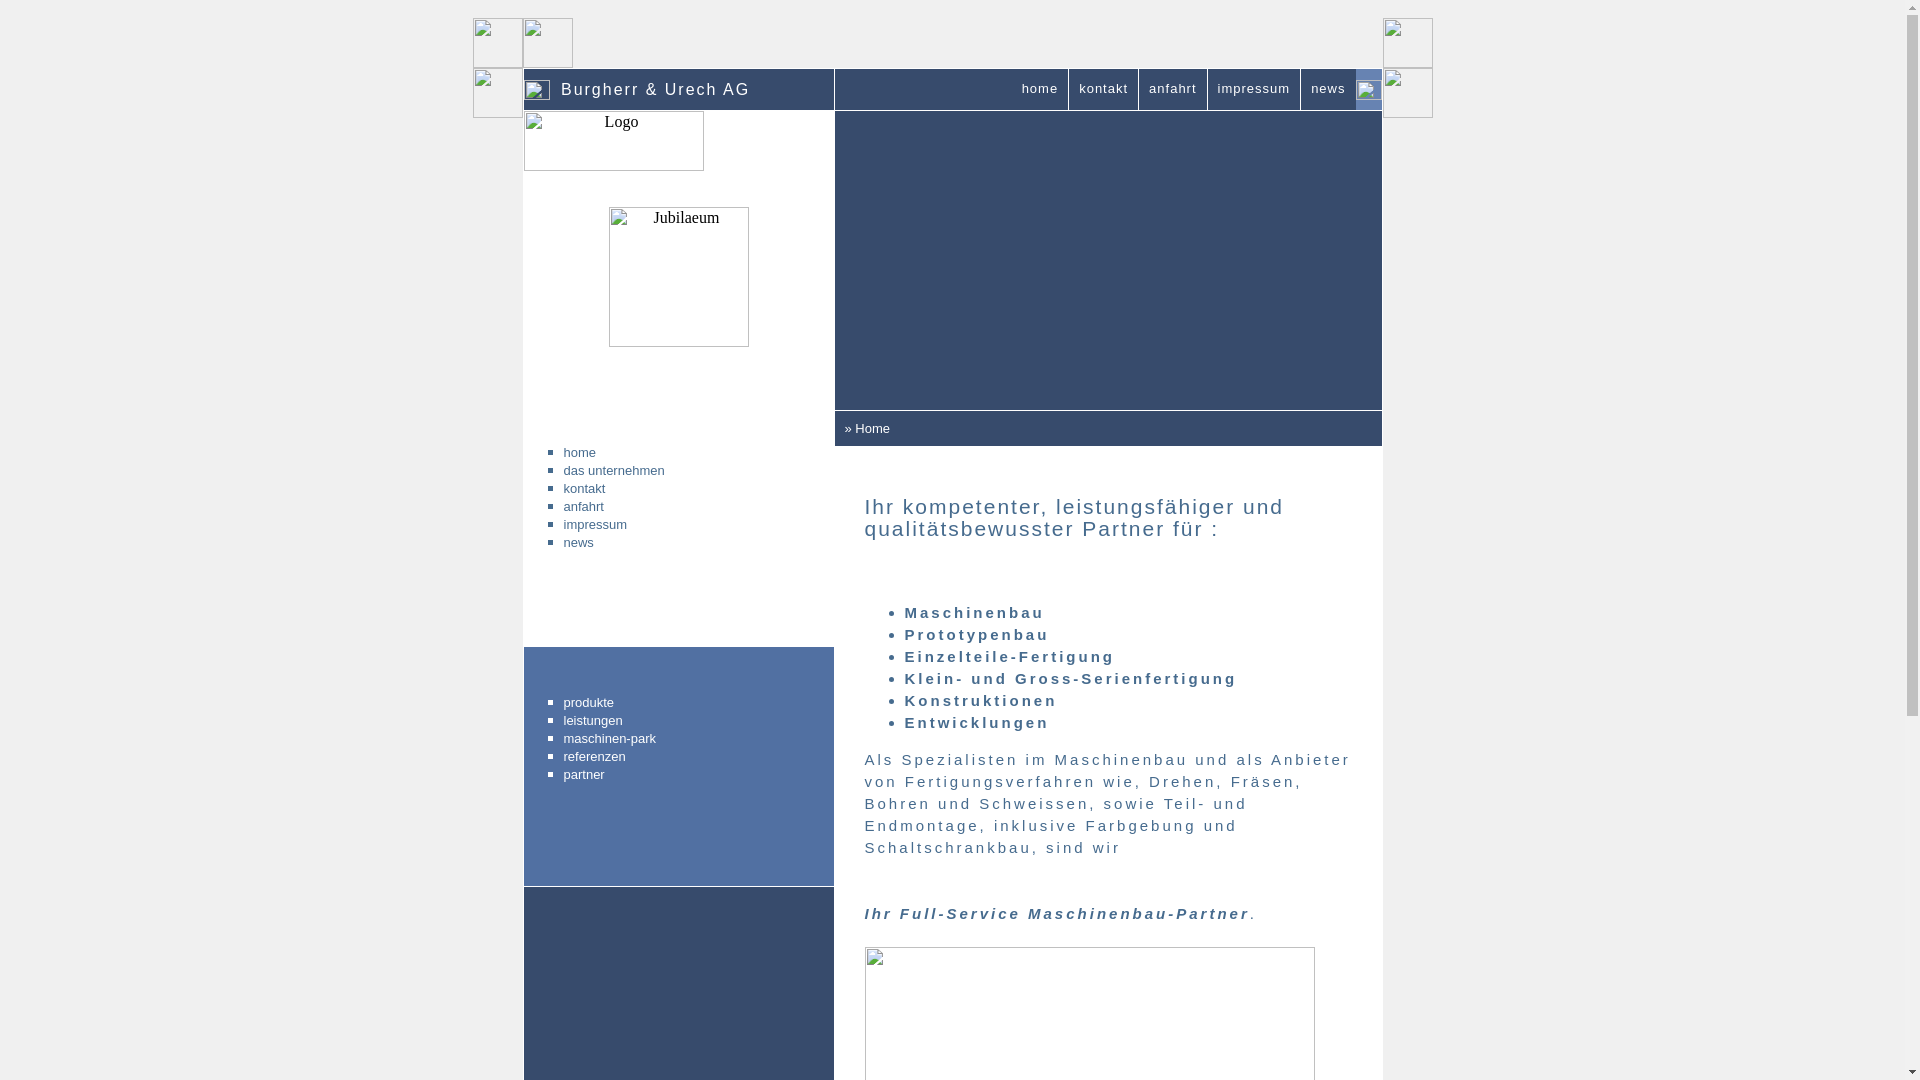 The width and height of the screenshot is (1920, 1080). What do you see at coordinates (664, 703) in the screenshot?
I see `produkte` at bounding box center [664, 703].